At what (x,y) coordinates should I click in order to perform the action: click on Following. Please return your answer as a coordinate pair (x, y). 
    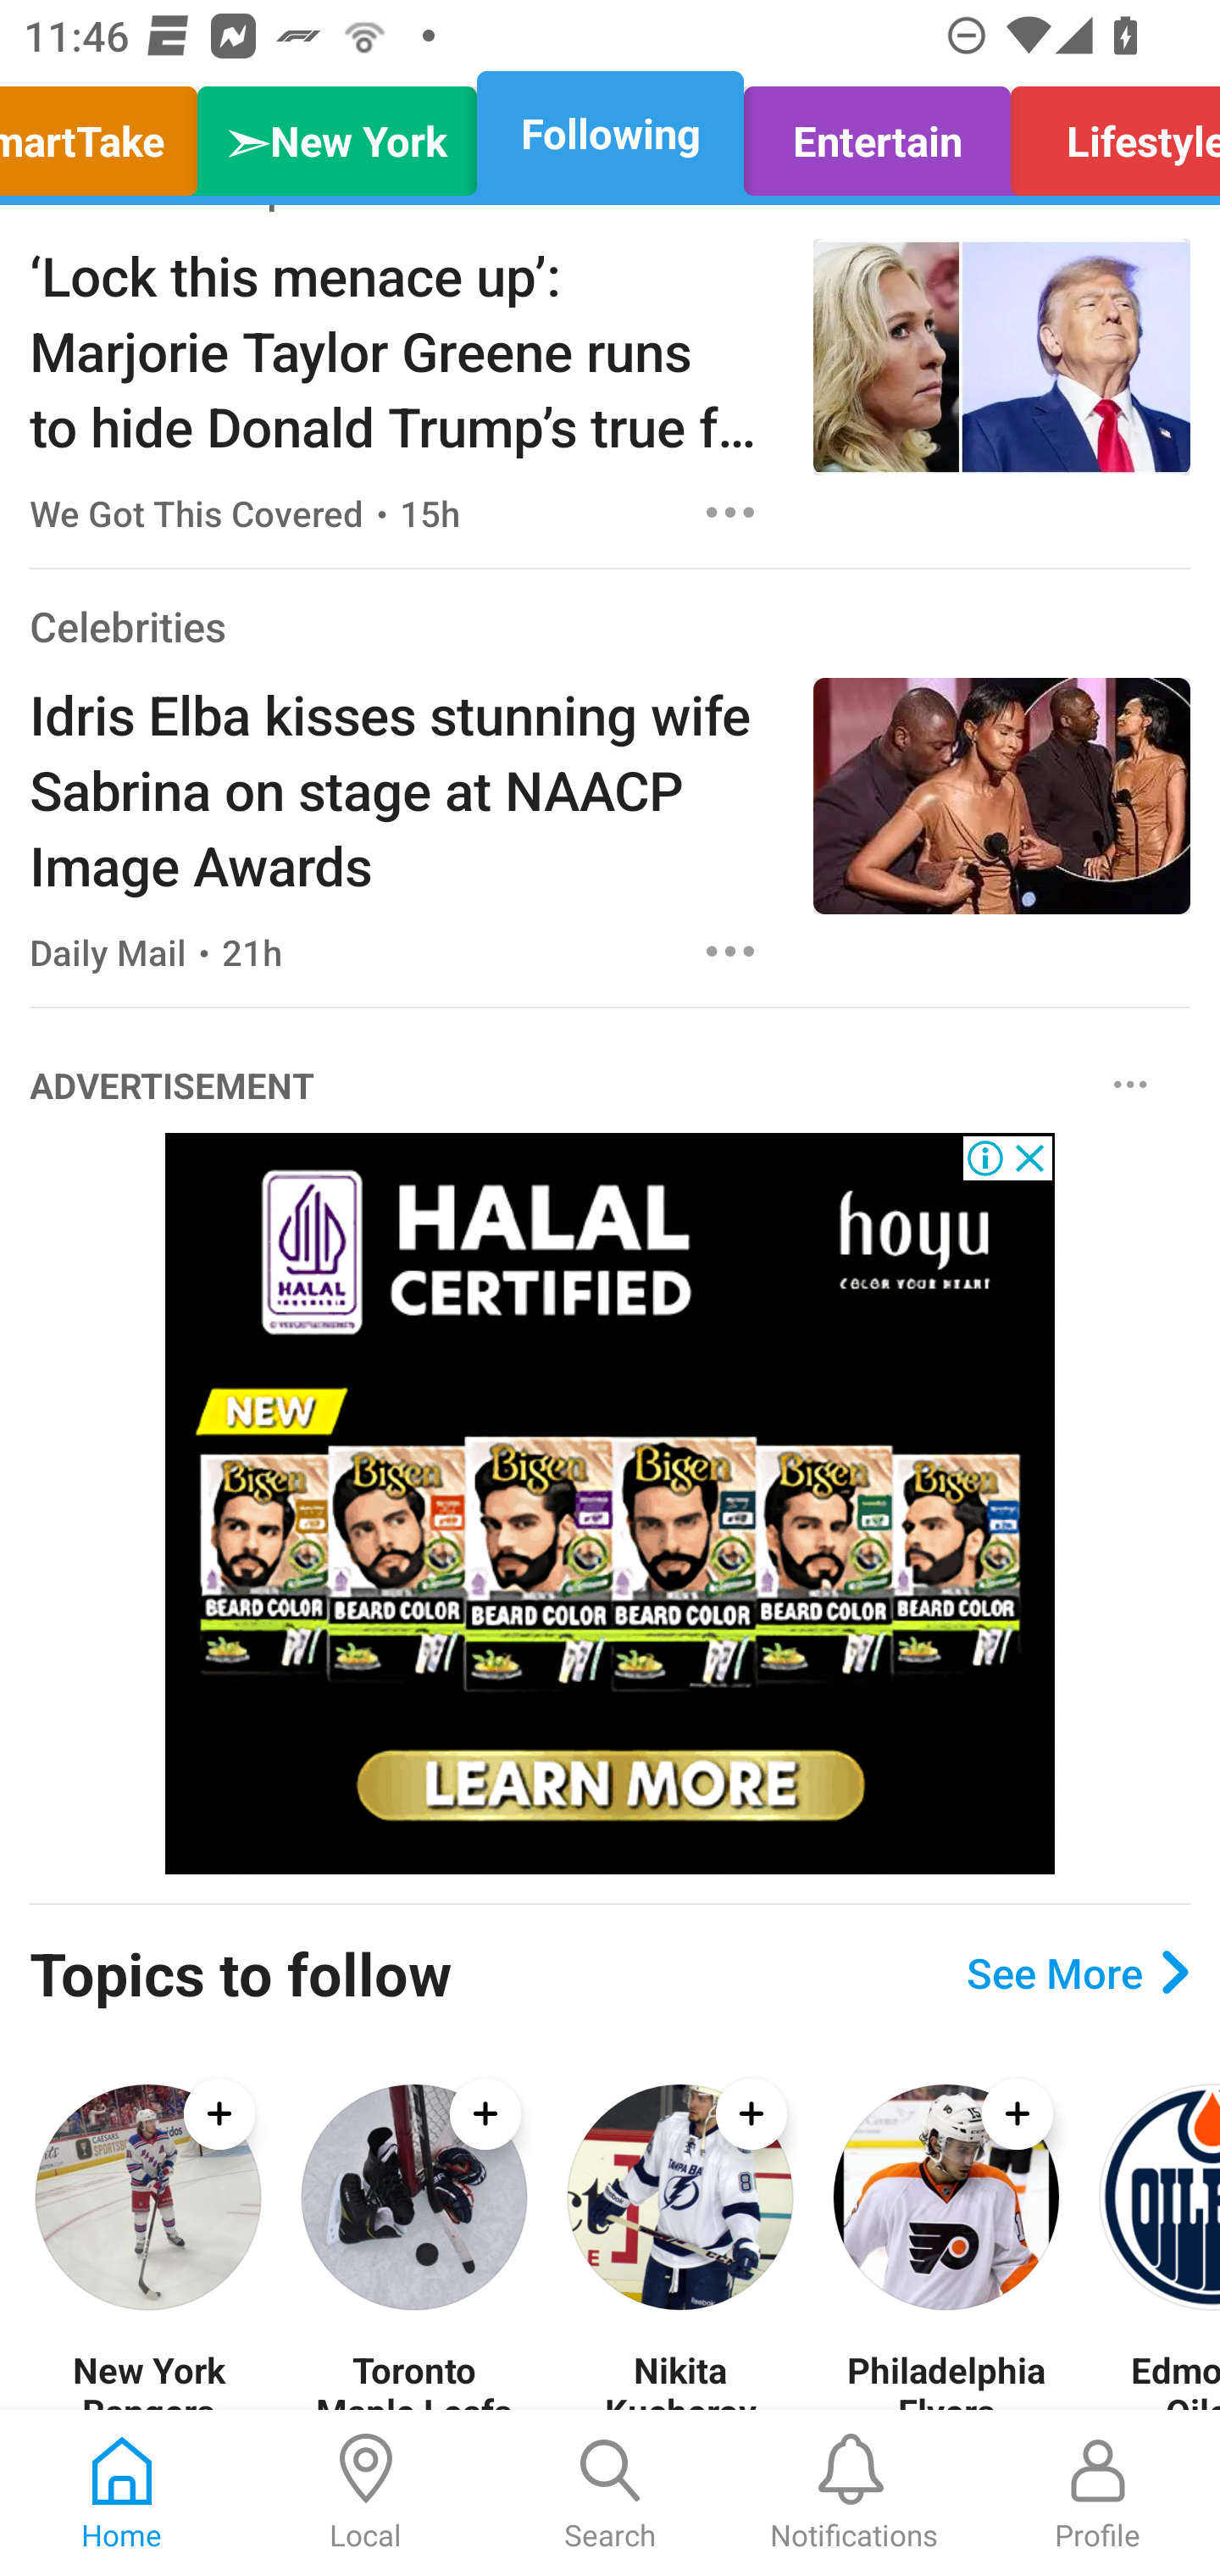
    Looking at the image, I should click on (610, 134).